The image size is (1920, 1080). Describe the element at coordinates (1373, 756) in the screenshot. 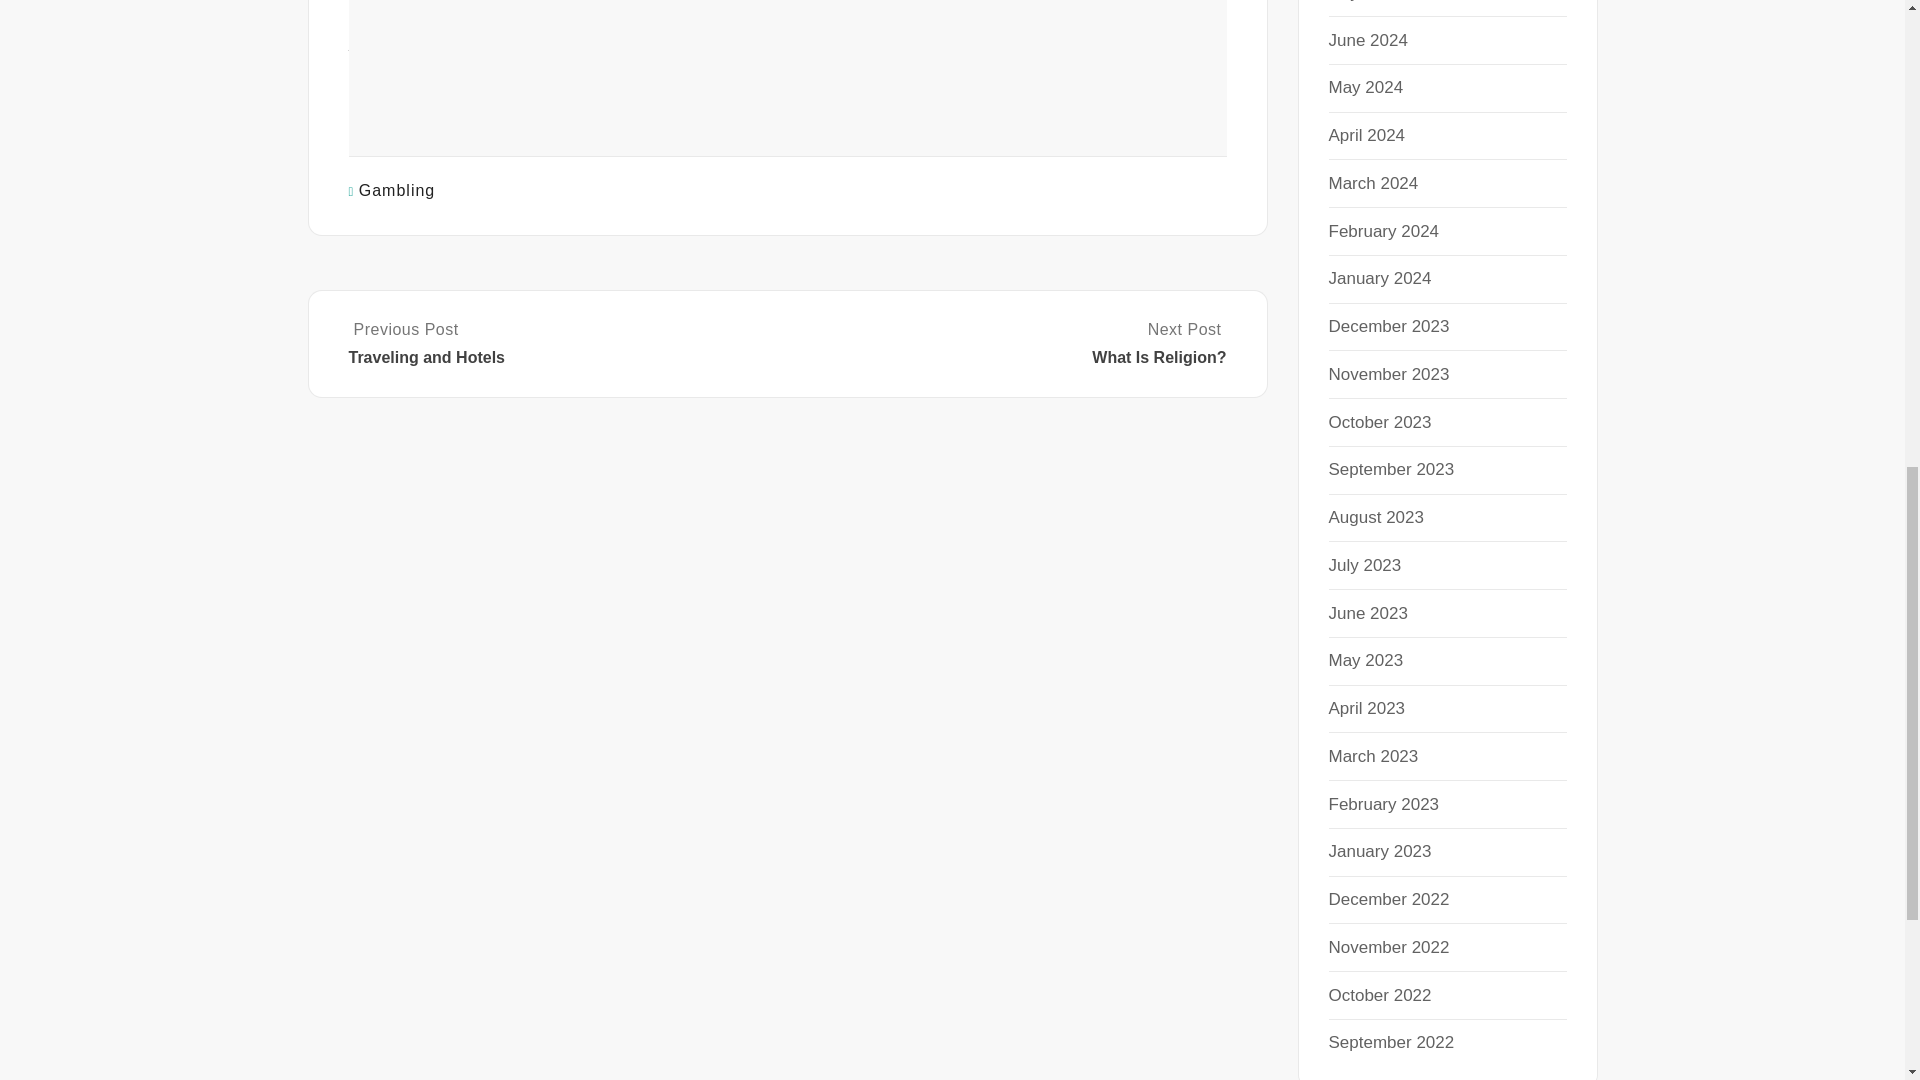

I see `March 2023` at that location.